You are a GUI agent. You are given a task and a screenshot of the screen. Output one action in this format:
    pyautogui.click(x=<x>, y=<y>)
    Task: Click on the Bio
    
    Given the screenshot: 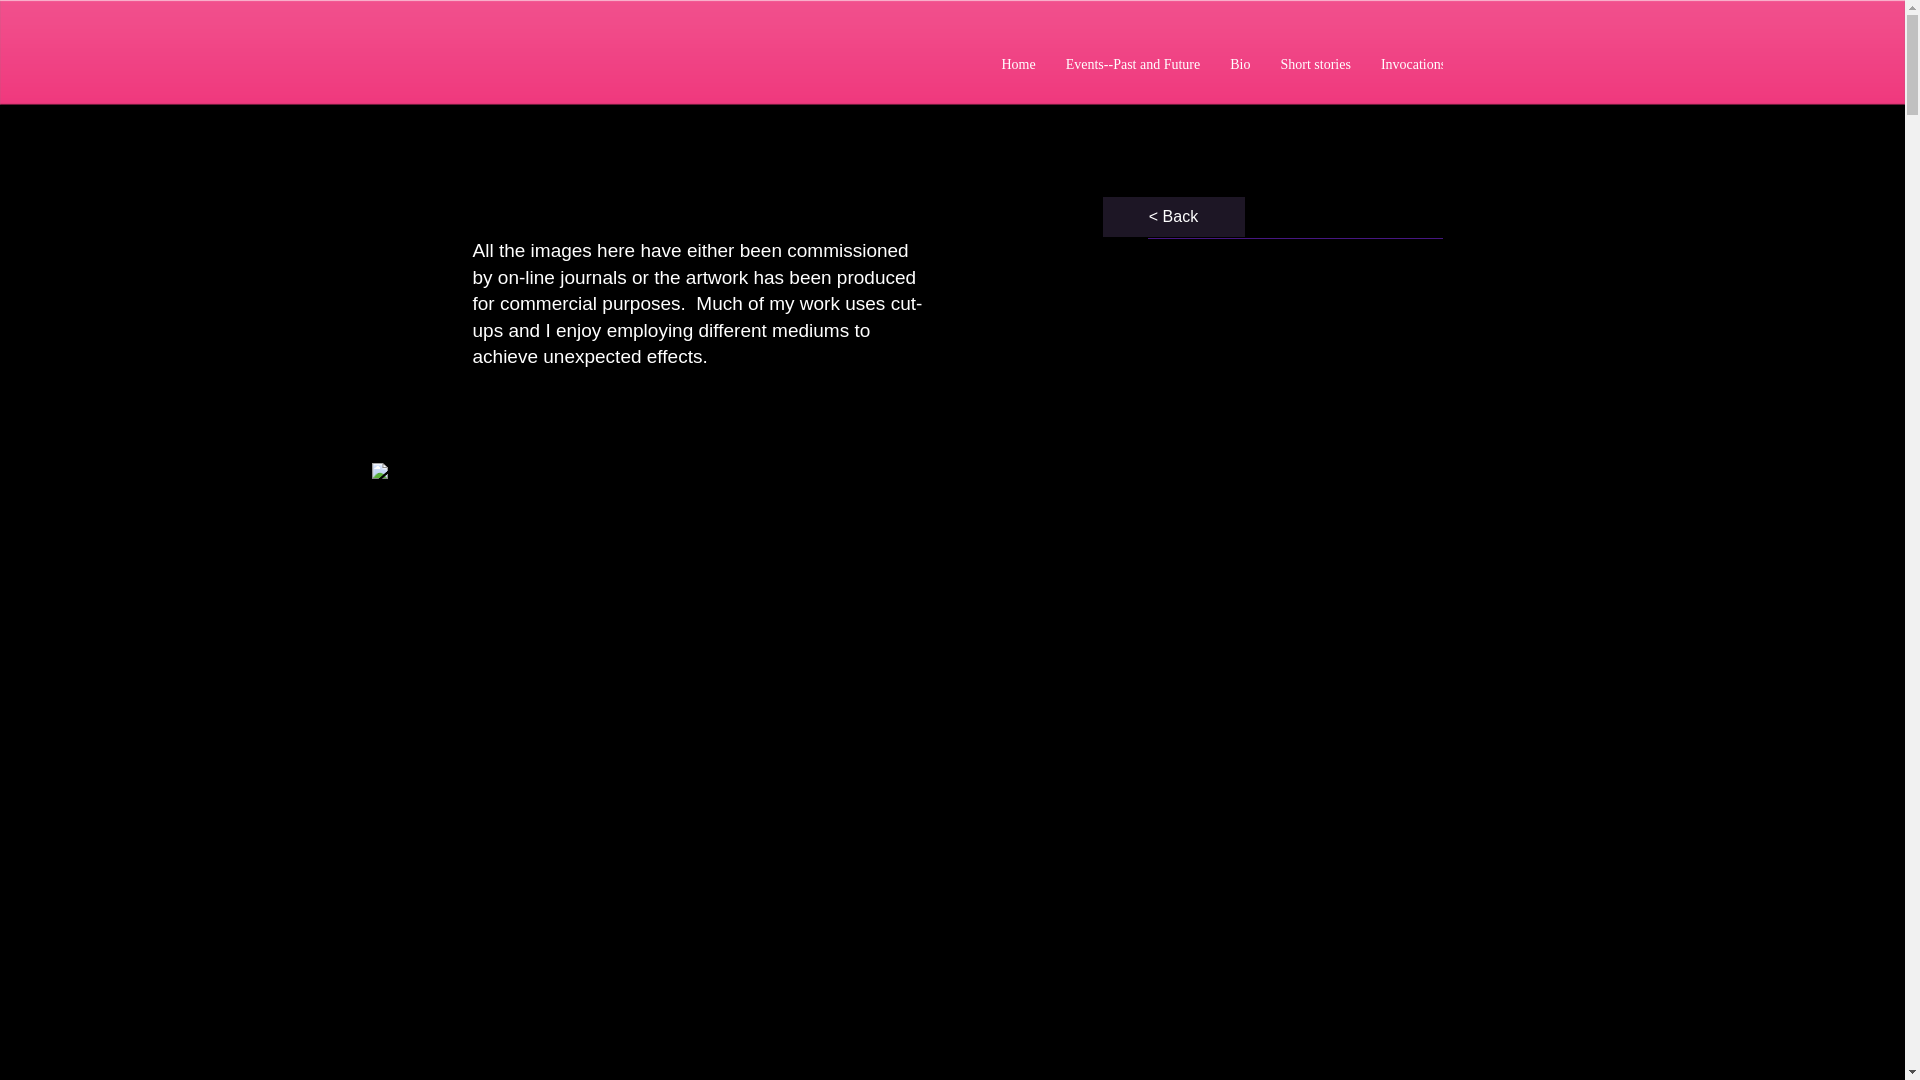 What is the action you would take?
    pyautogui.click(x=1240, y=80)
    